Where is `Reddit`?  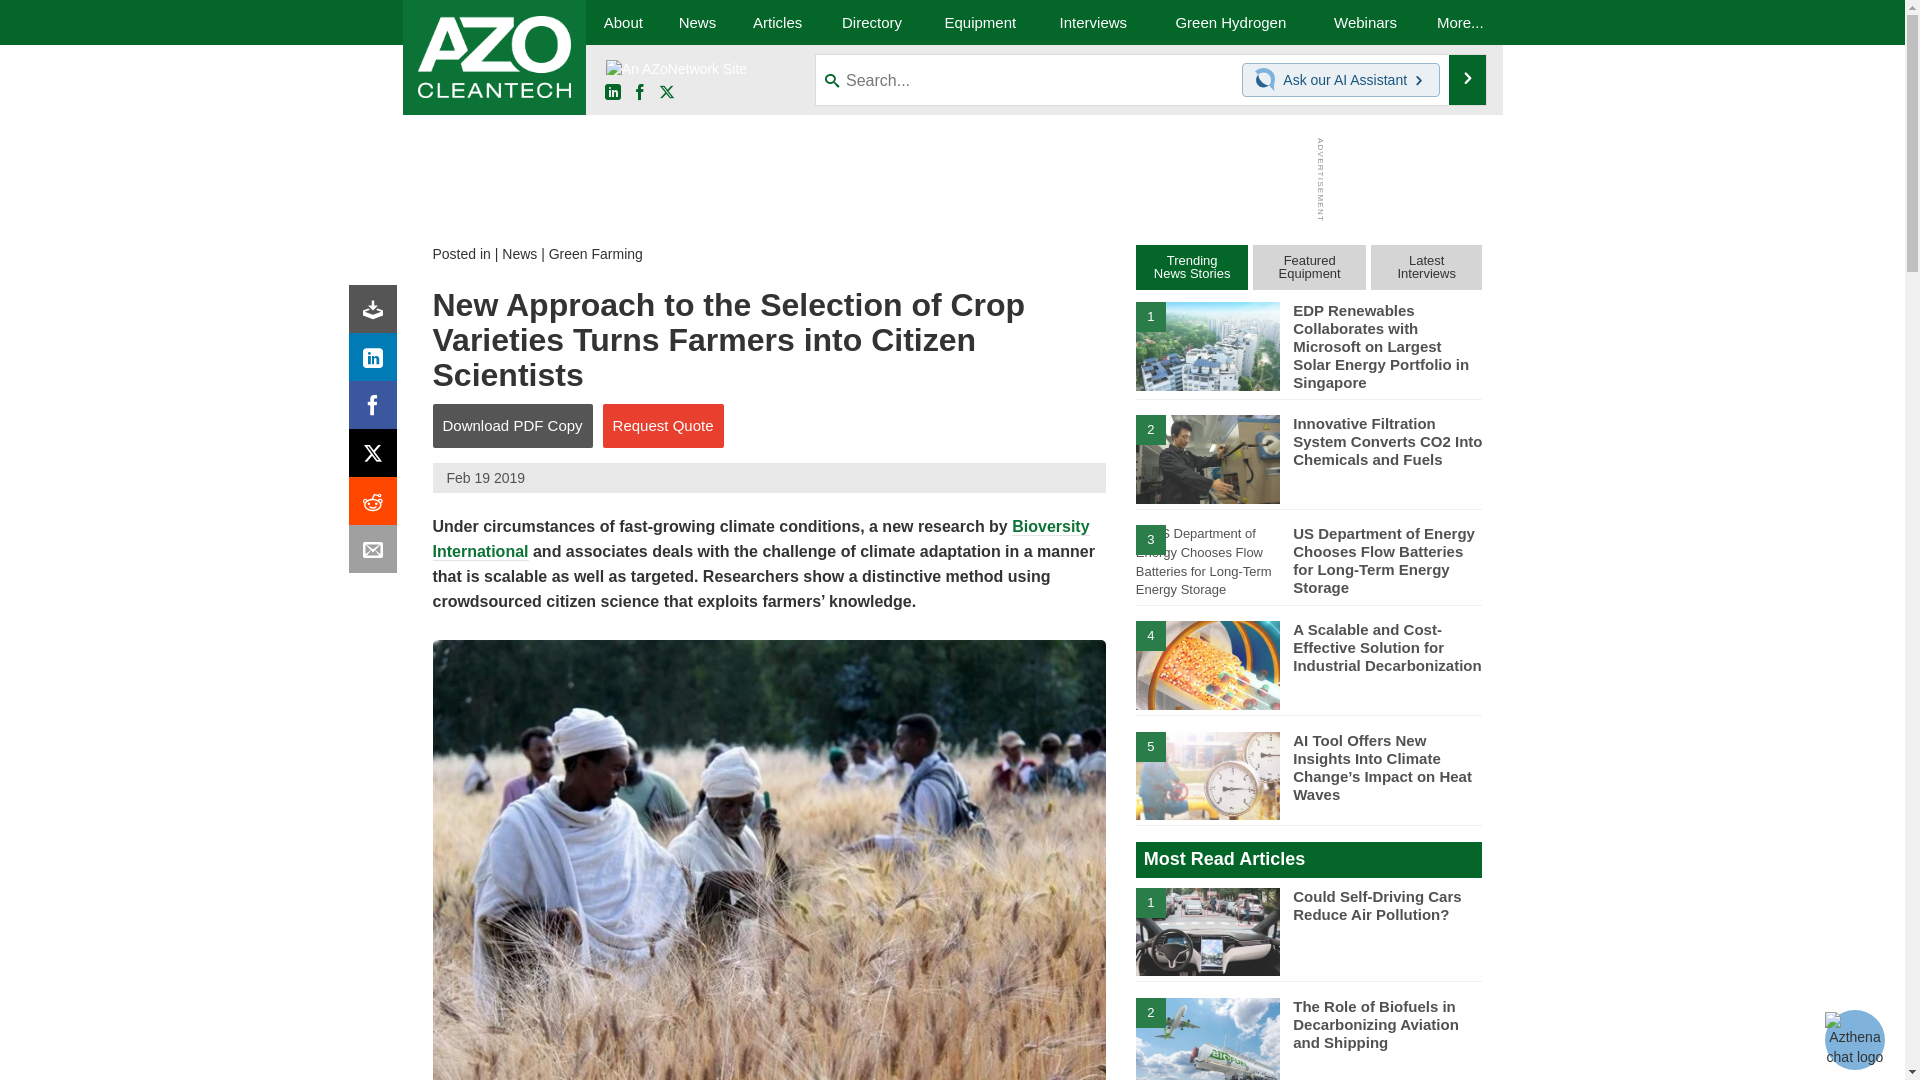 Reddit is located at coordinates (377, 506).